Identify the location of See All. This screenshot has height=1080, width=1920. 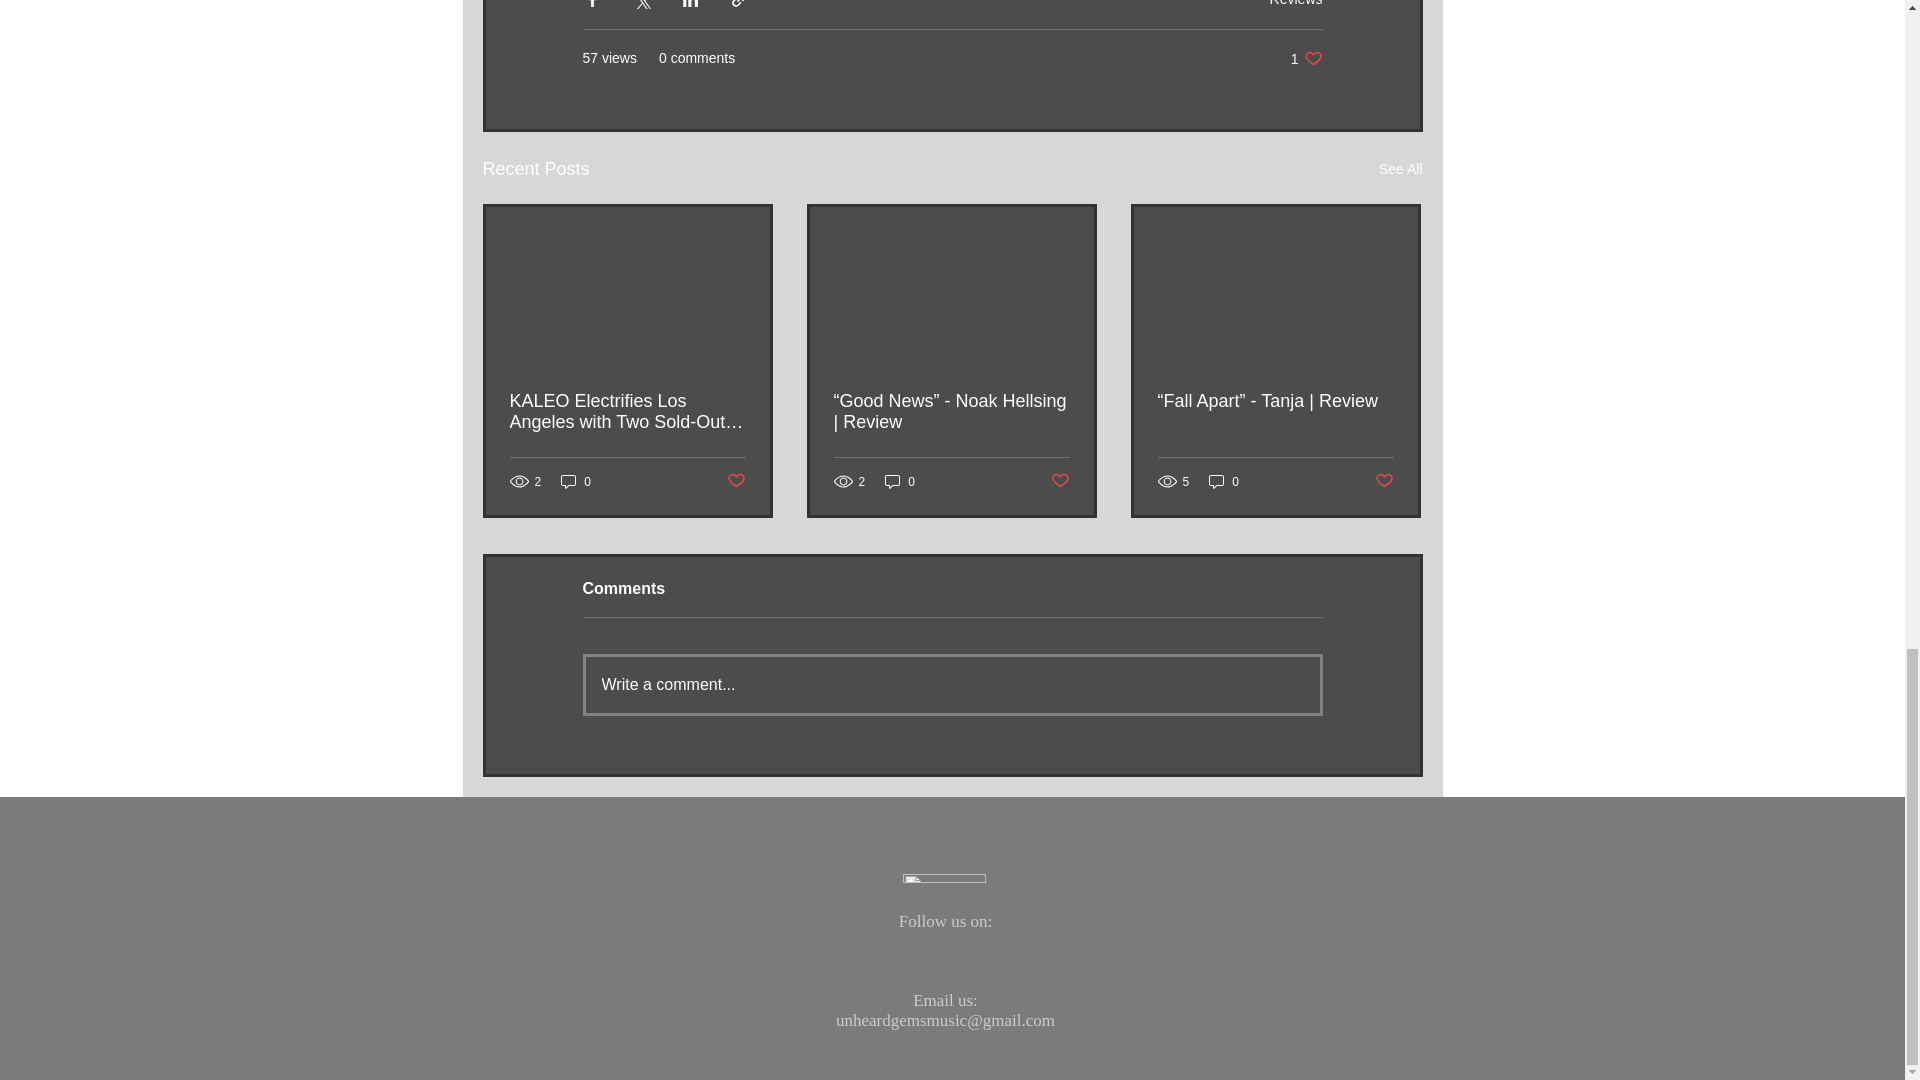
(1060, 481).